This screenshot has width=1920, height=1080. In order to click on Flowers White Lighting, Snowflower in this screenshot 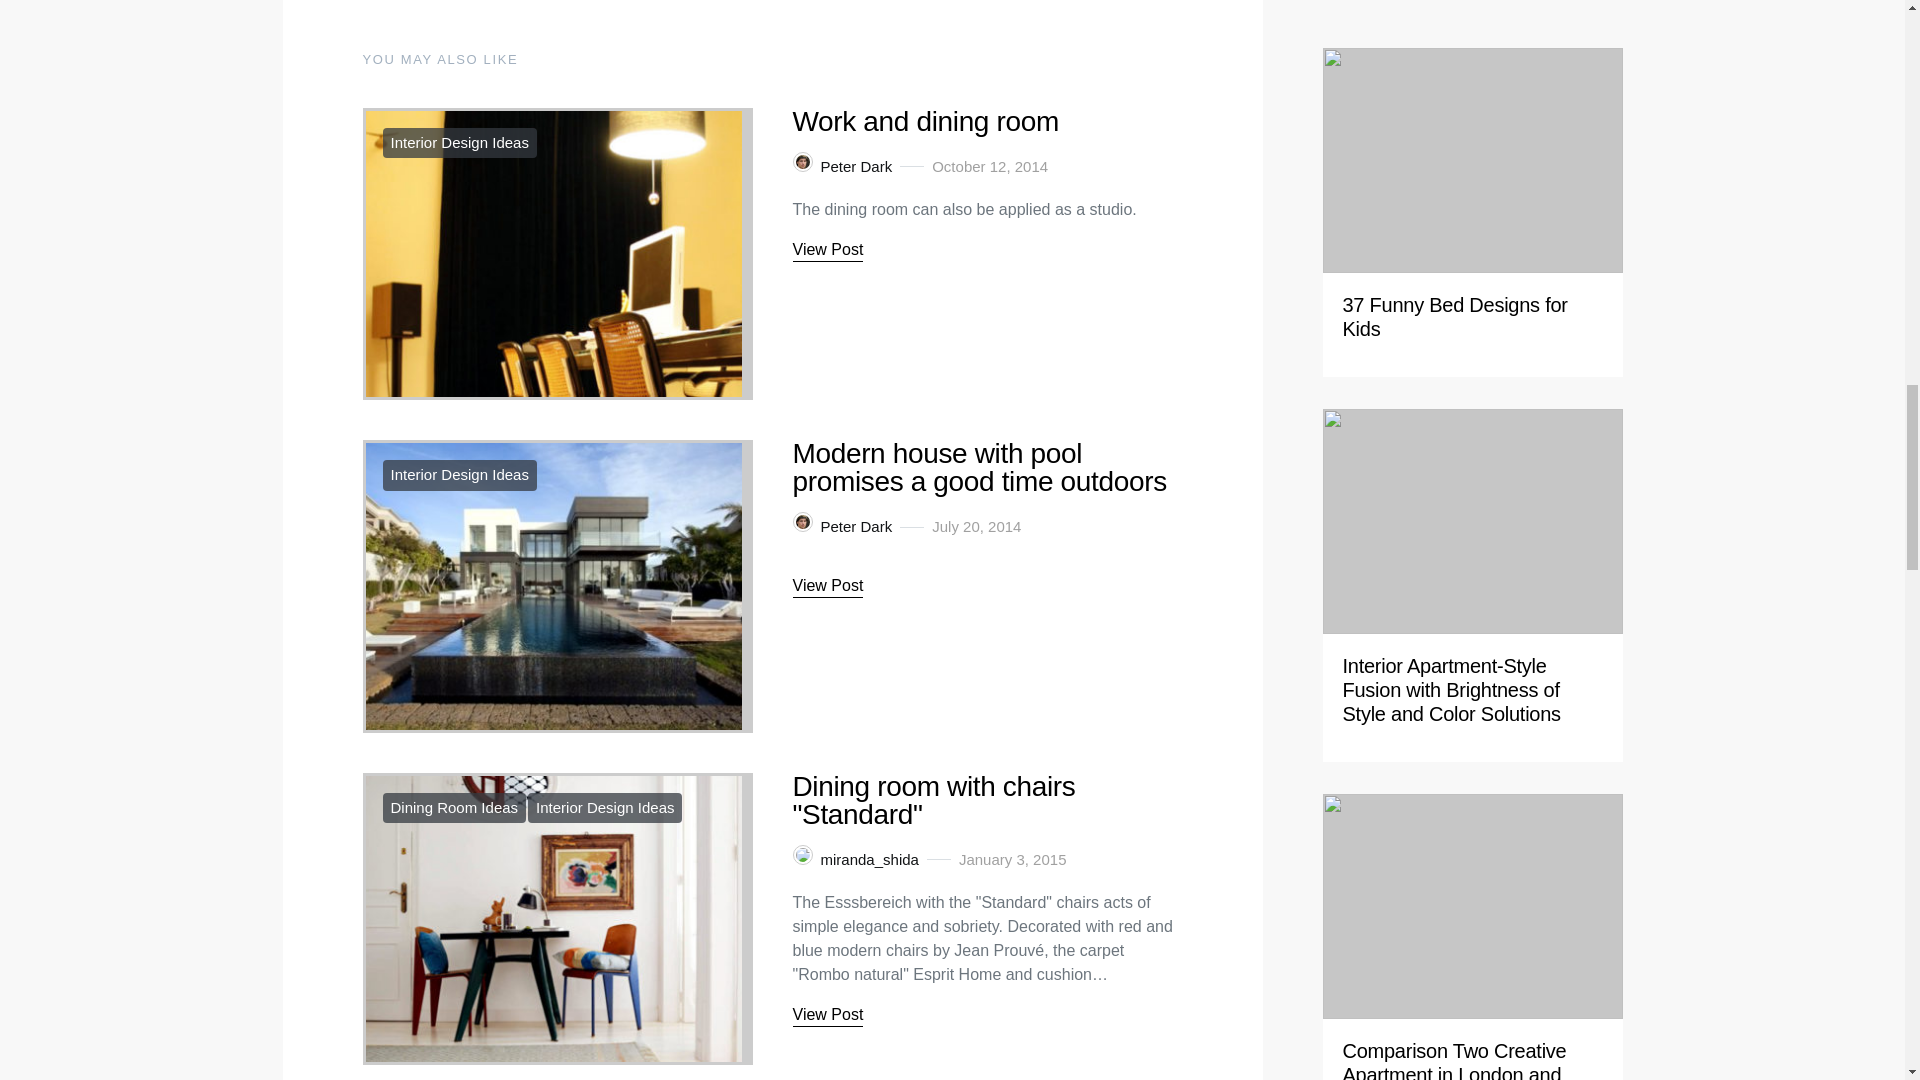, I will do `click(1442, 307)`.